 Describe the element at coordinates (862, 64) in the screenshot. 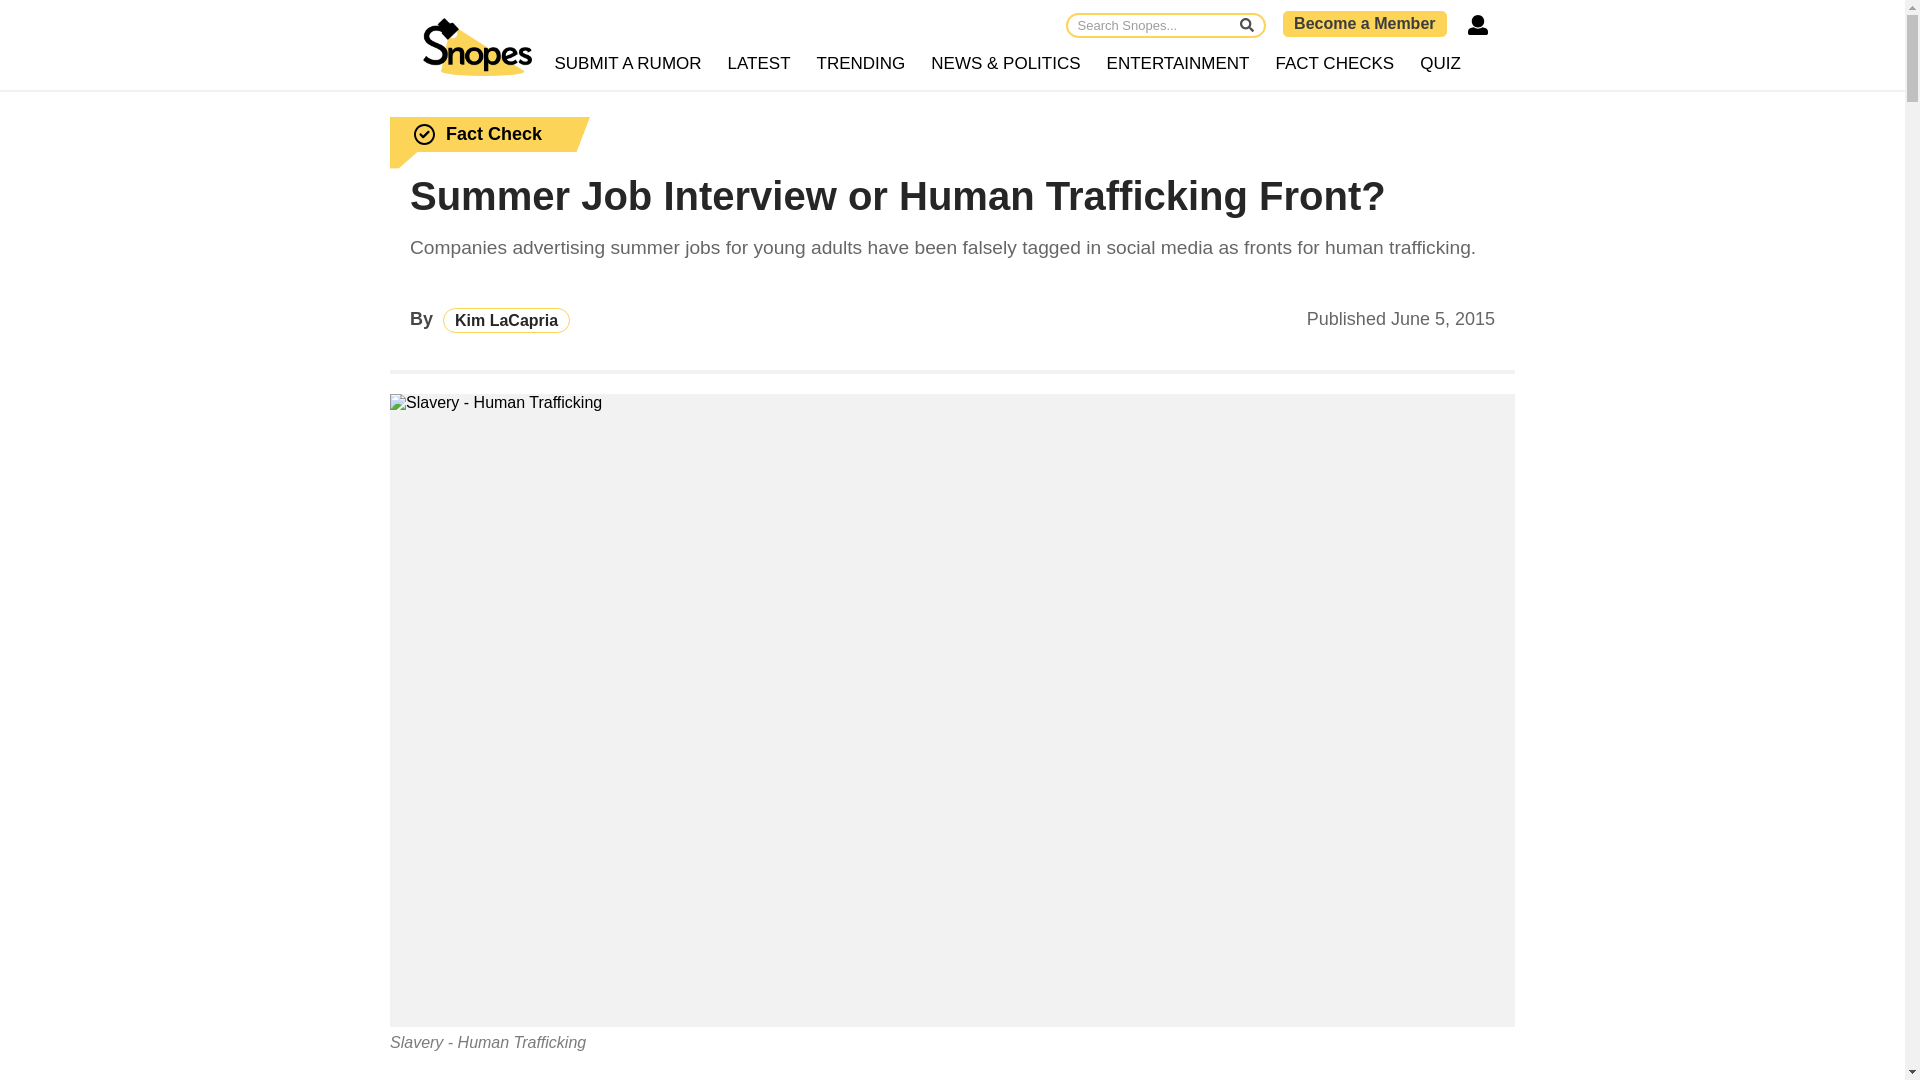

I see `TRENDING` at that location.